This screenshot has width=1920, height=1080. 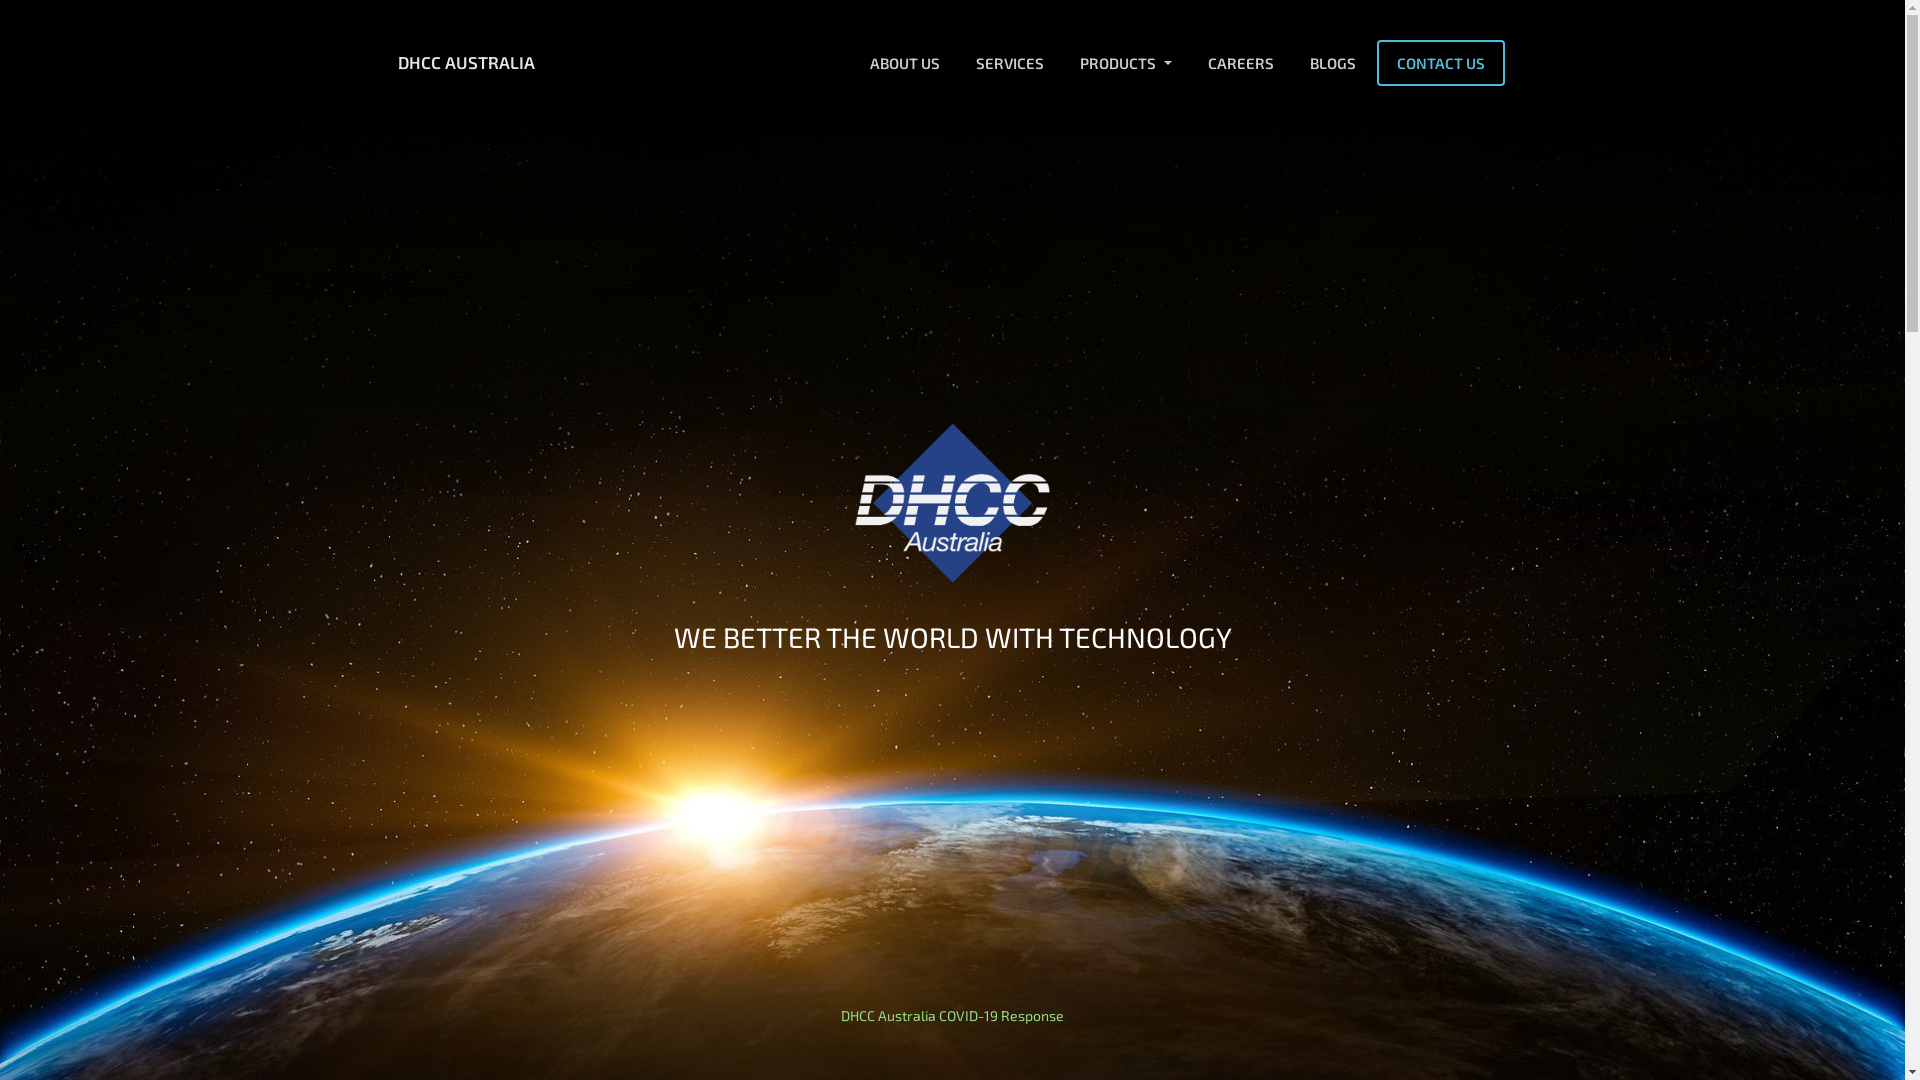 What do you see at coordinates (1125, 63) in the screenshot?
I see `PRODUCTS` at bounding box center [1125, 63].